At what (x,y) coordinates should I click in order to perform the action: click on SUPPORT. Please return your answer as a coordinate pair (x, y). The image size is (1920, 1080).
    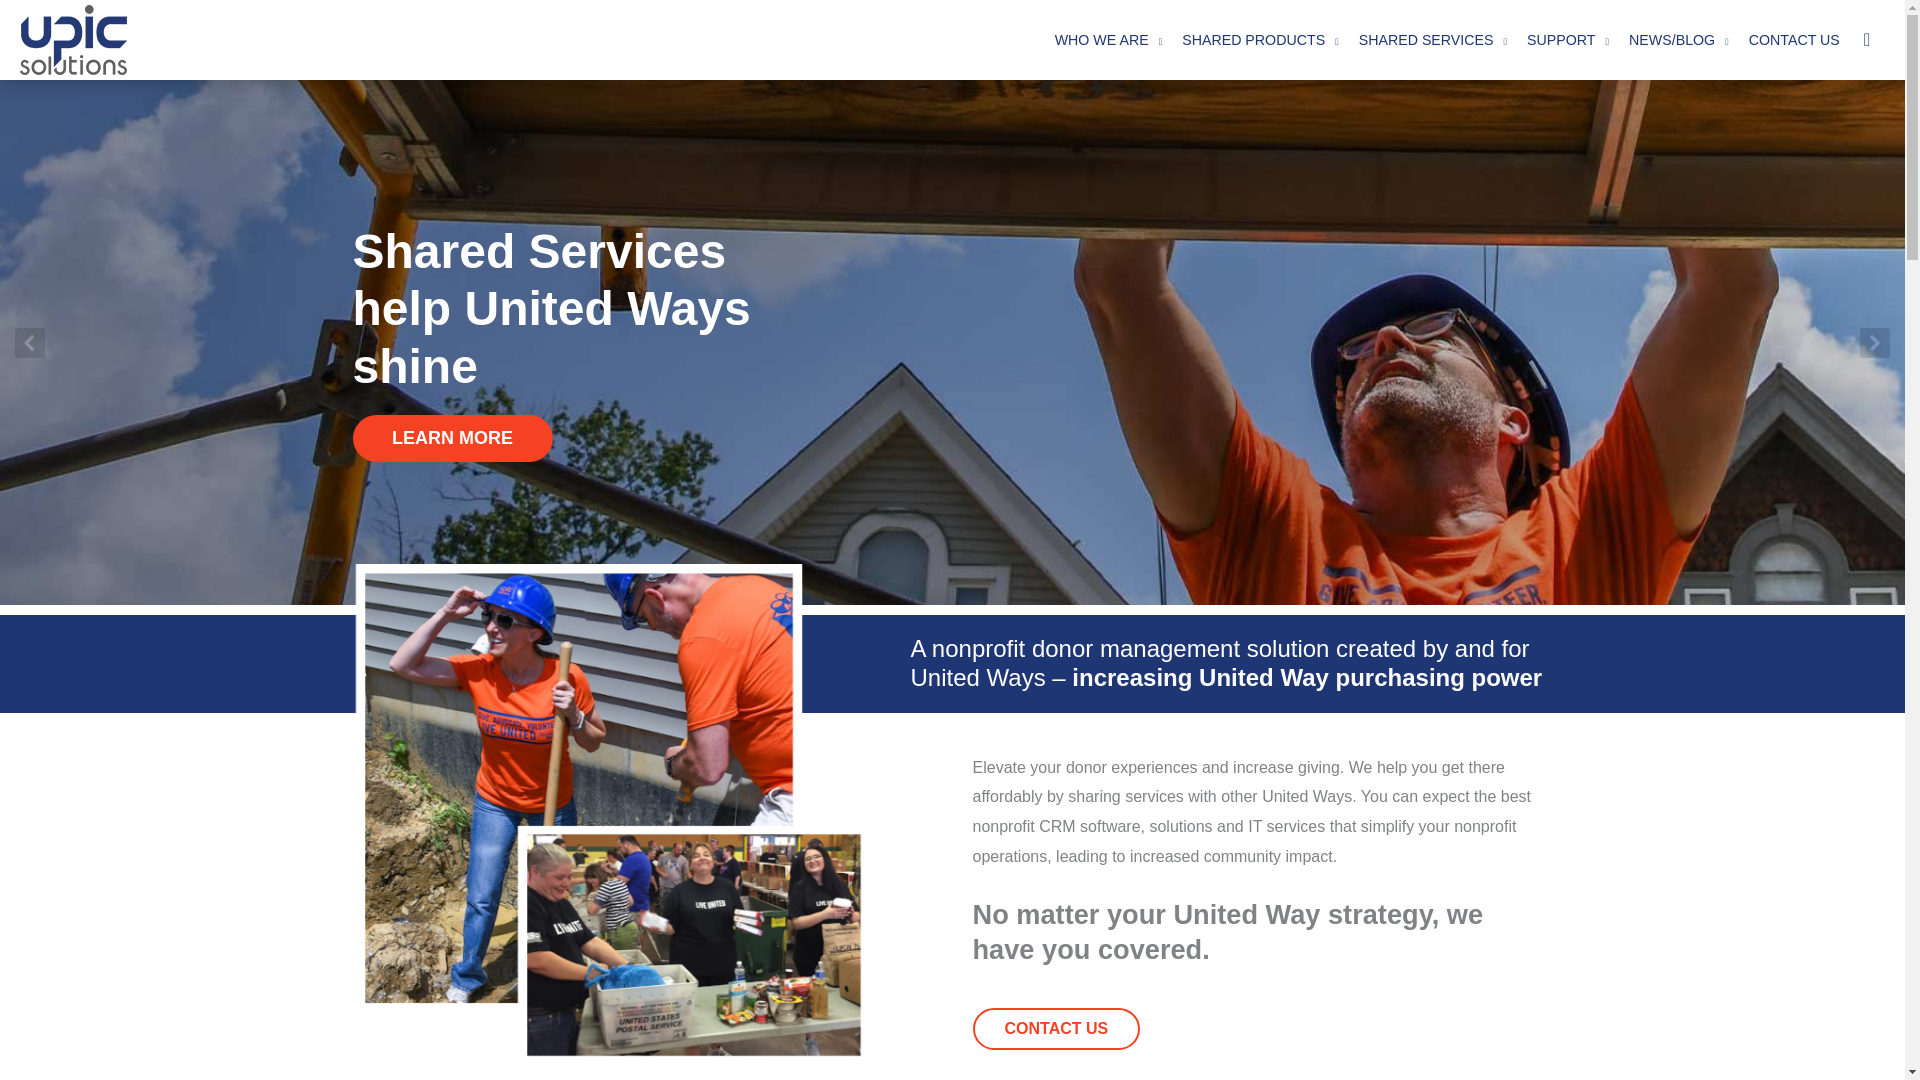
    Looking at the image, I should click on (1567, 40).